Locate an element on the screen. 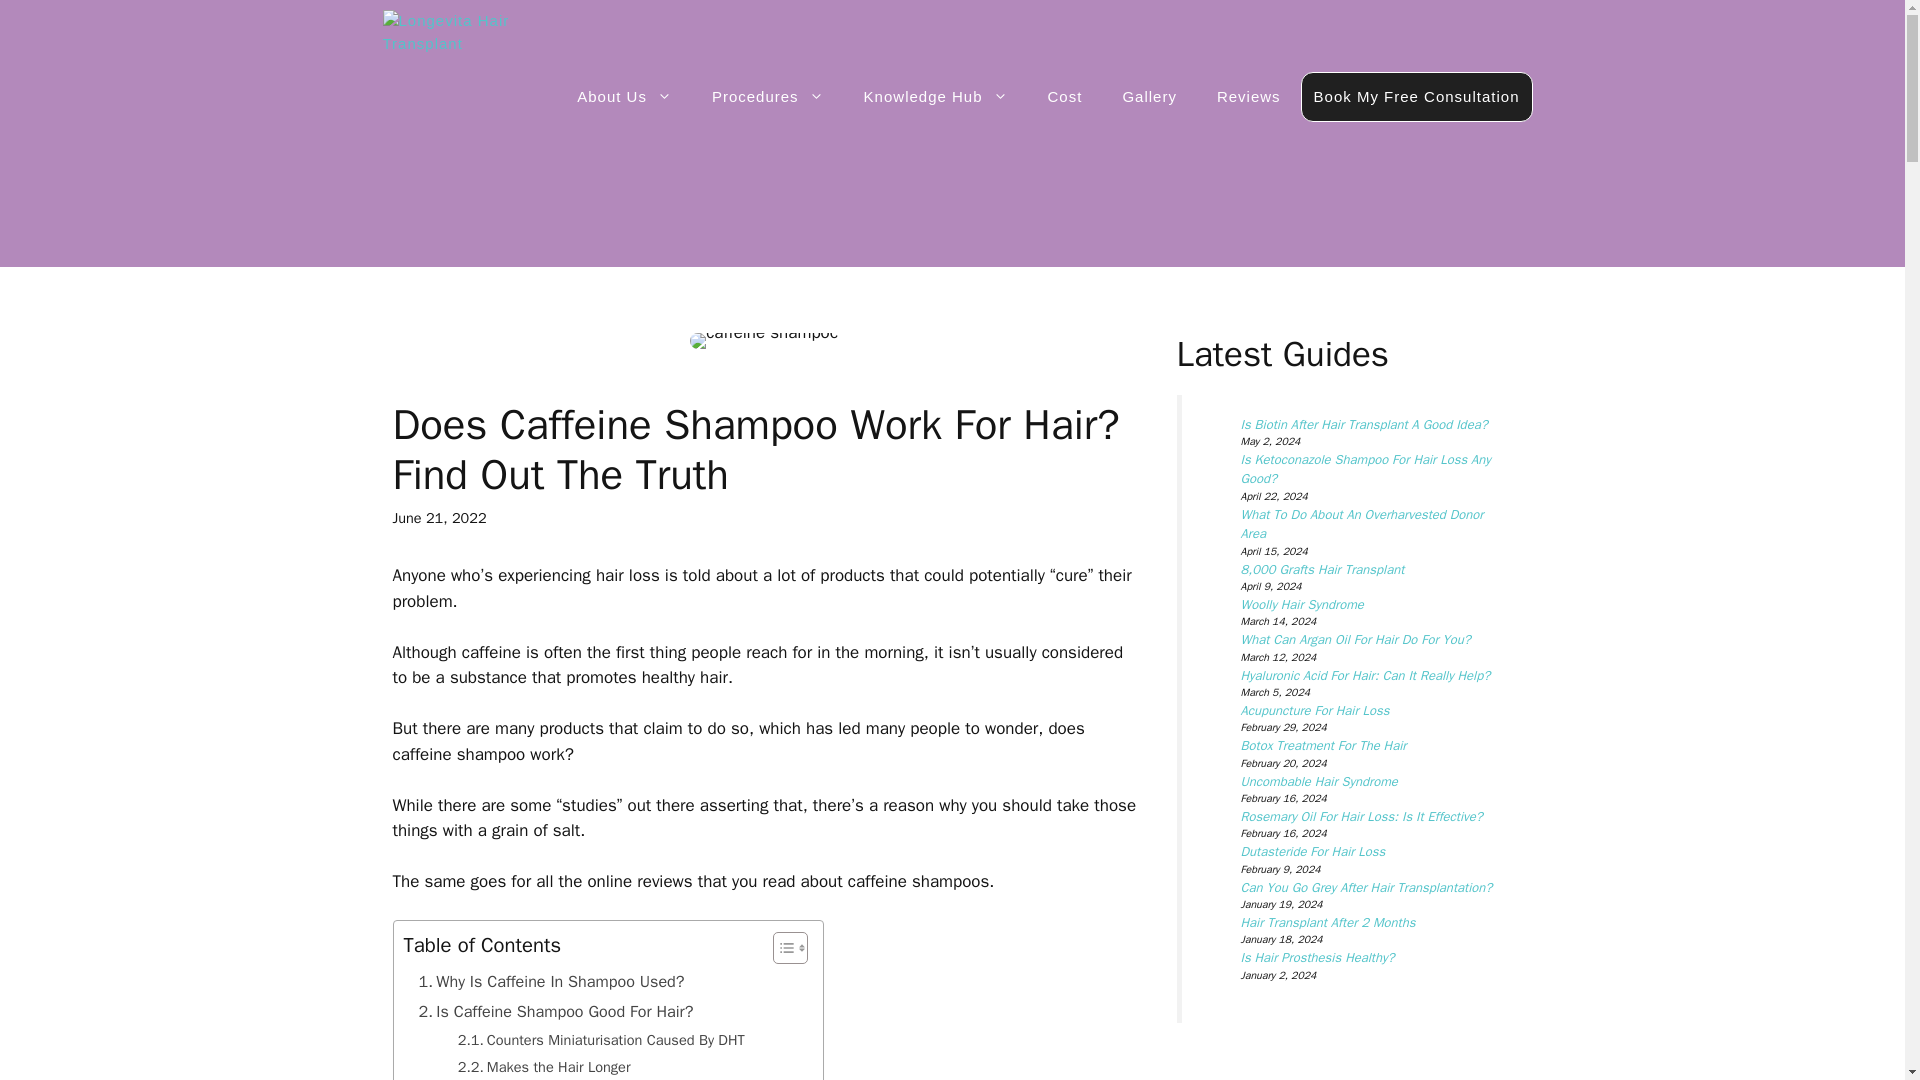  About Us is located at coordinates (624, 96).